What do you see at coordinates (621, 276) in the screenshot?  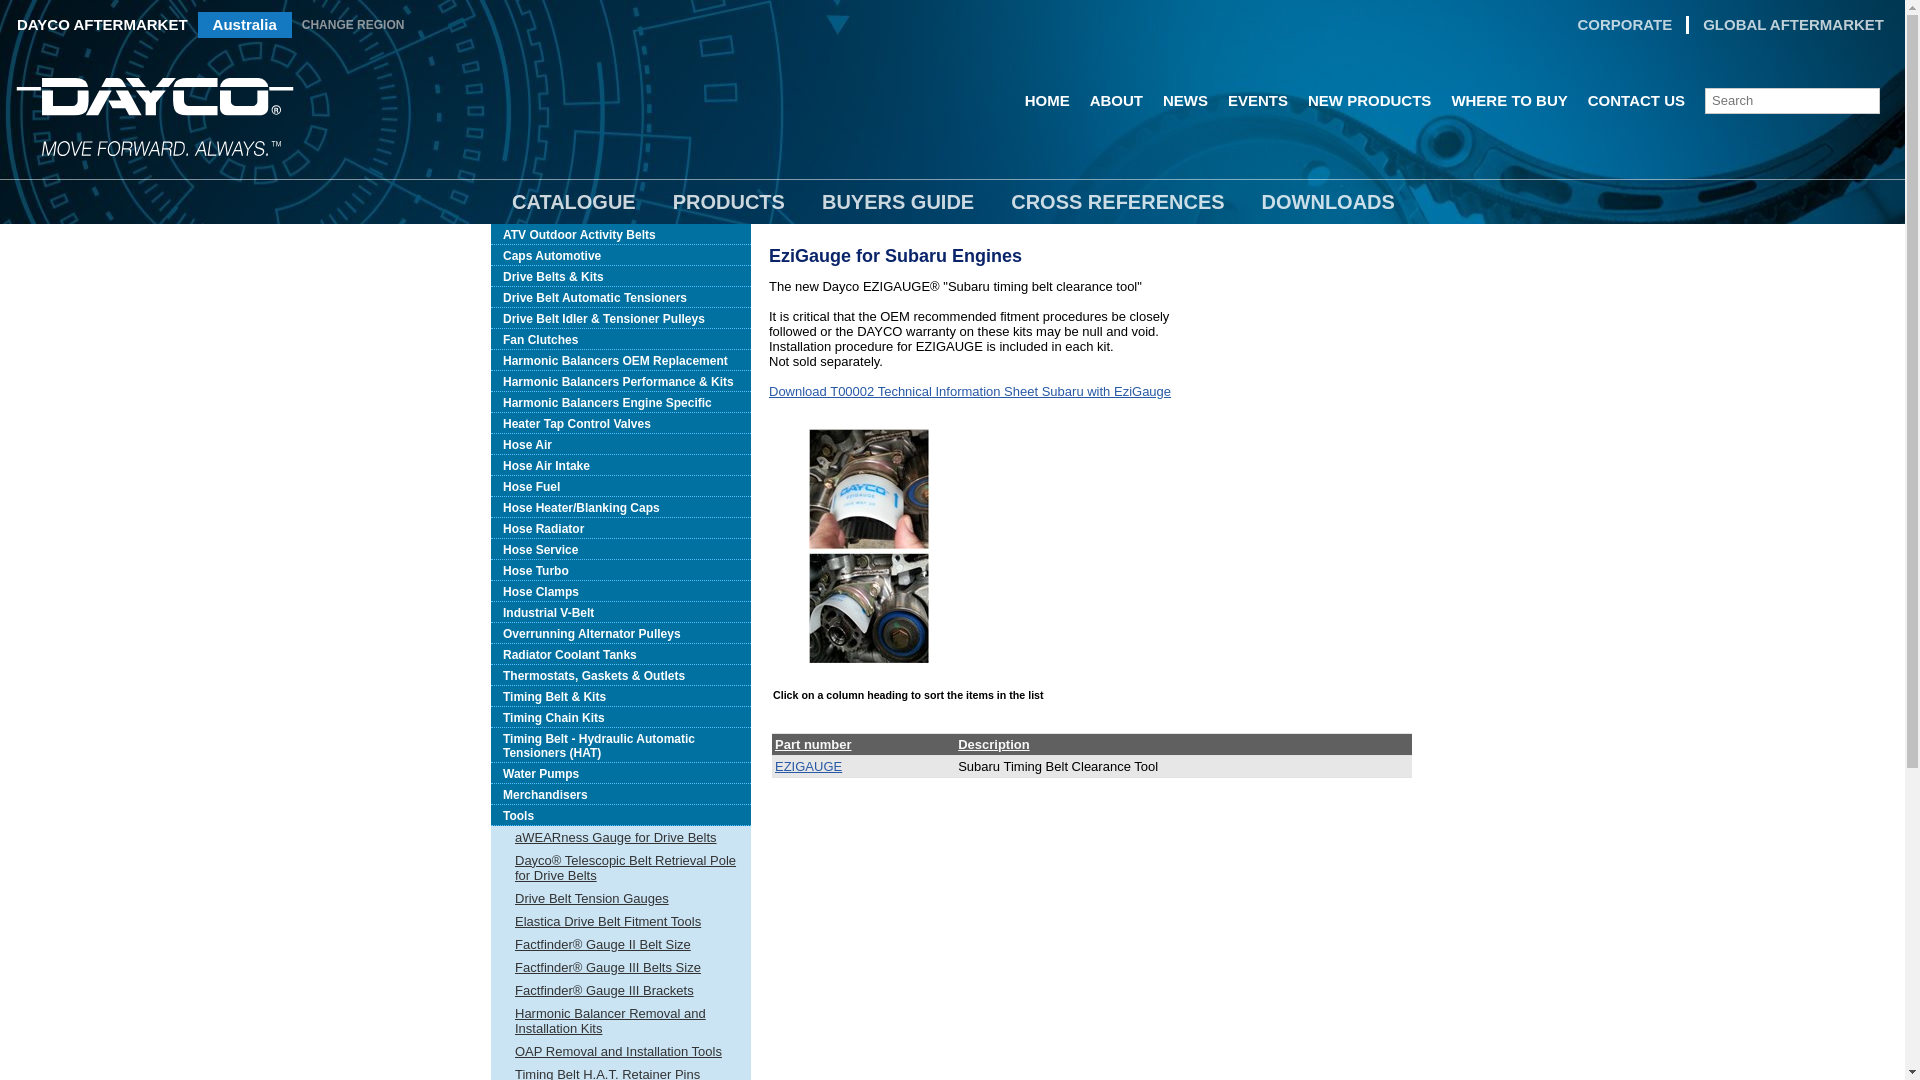 I see `Drive Belts & Kits` at bounding box center [621, 276].